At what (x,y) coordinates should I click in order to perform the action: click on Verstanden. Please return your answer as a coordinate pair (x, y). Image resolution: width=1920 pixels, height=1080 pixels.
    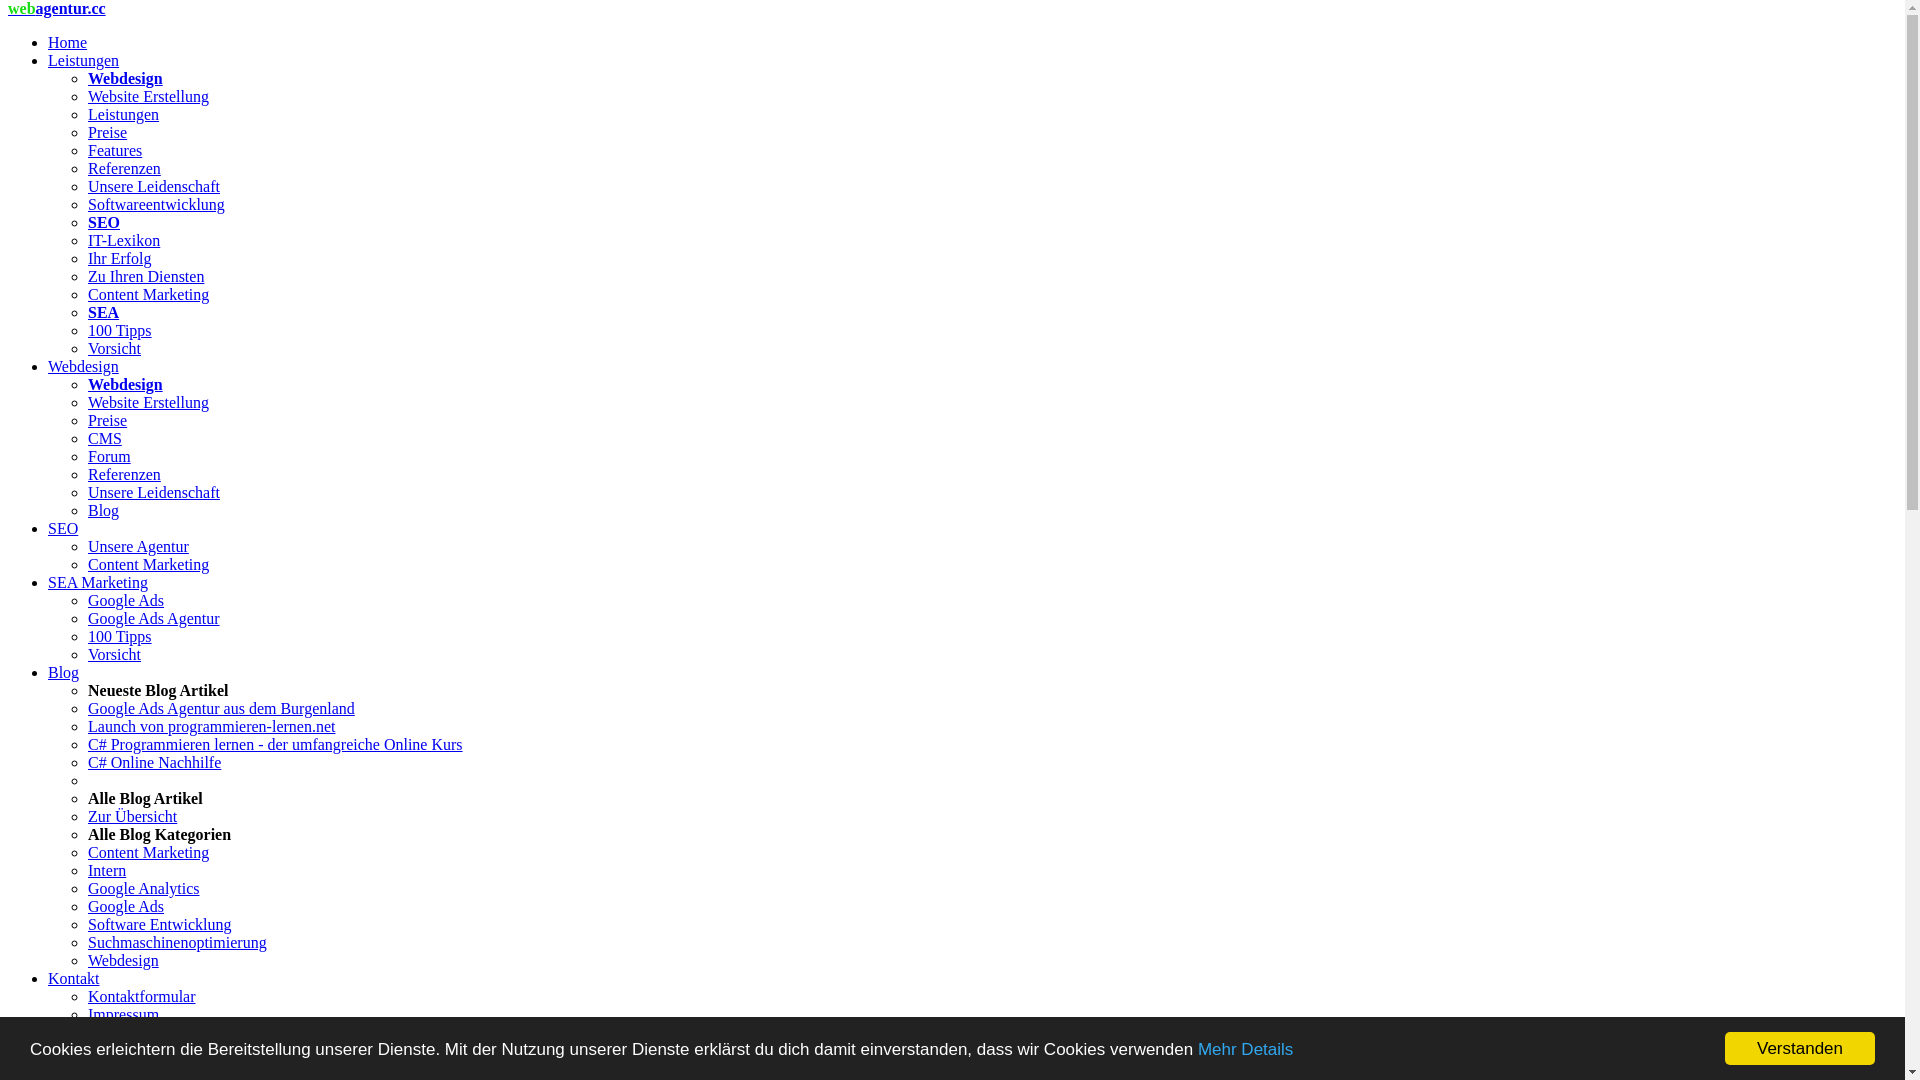
    Looking at the image, I should click on (1800, 1048).